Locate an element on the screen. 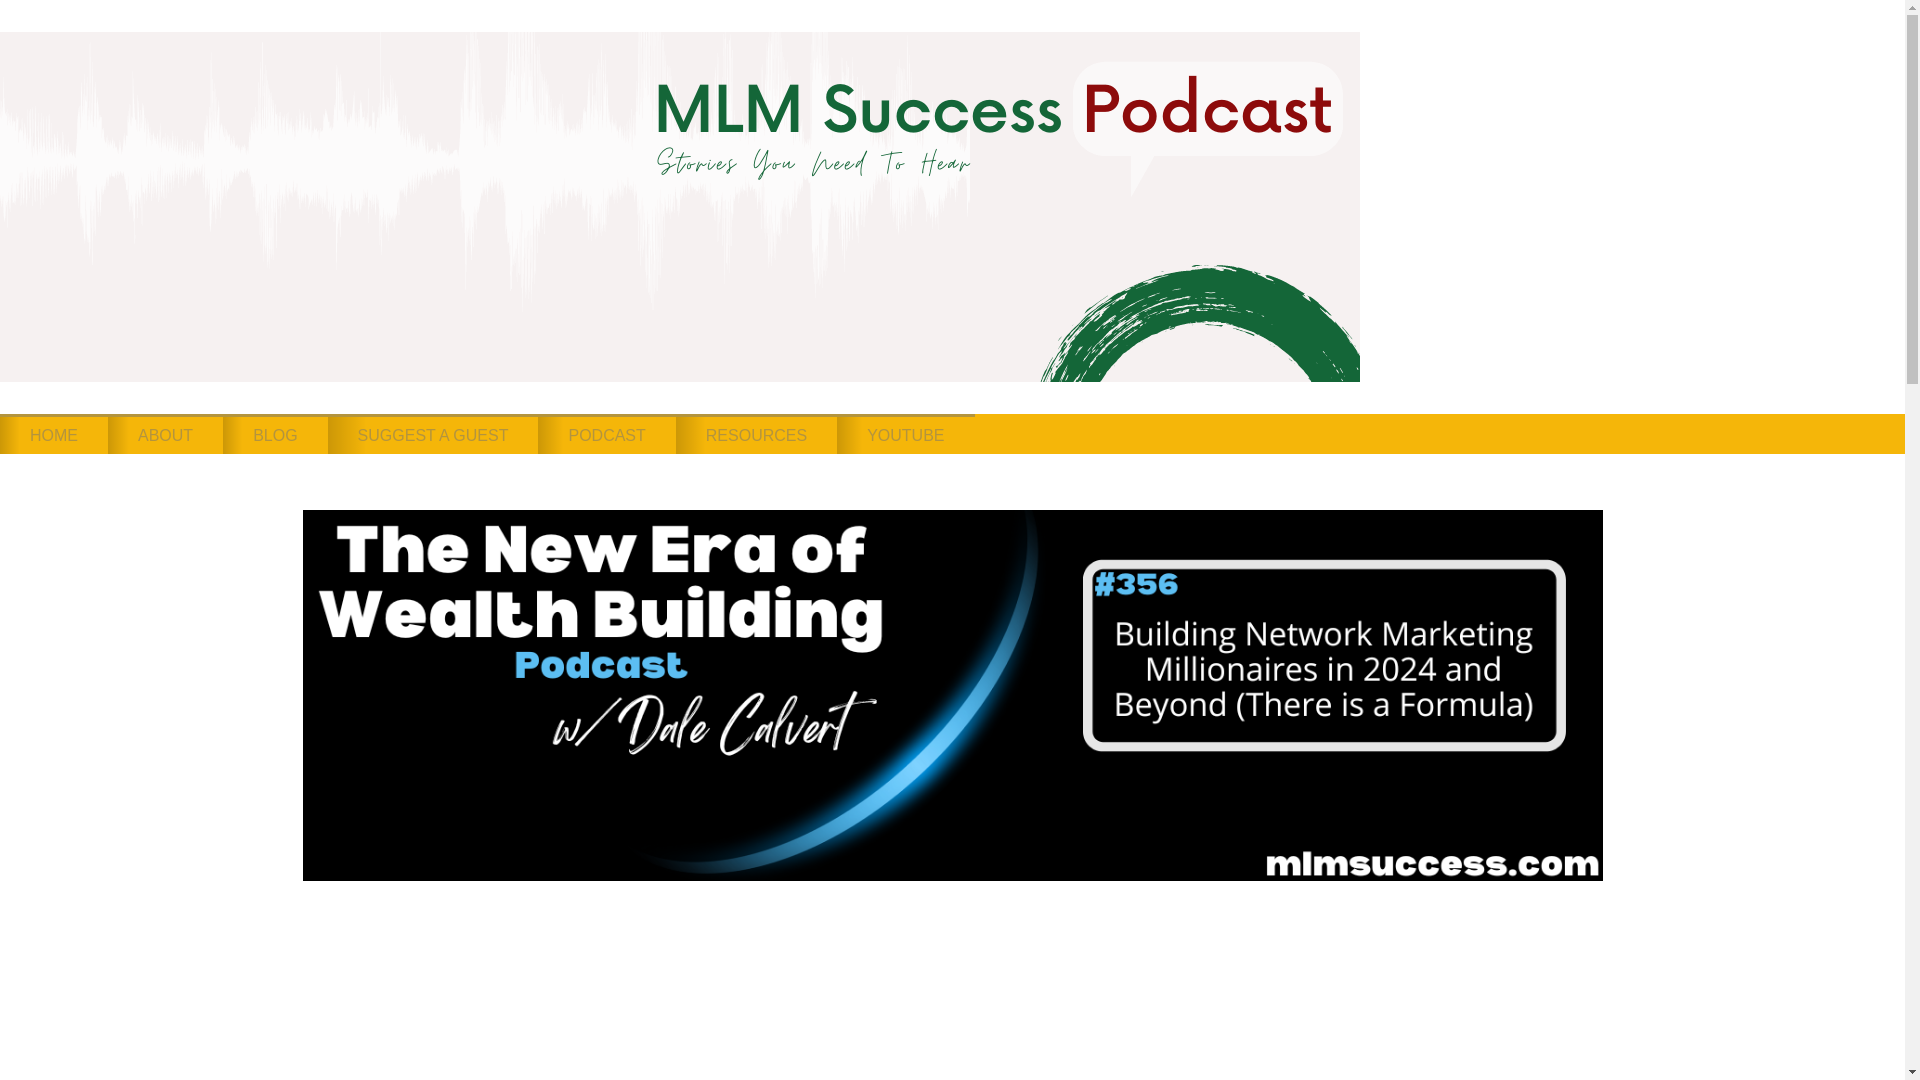 This screenshot has width=1920, height=1080. SUGGEST A GUEST is located at coordinates (434, 433).